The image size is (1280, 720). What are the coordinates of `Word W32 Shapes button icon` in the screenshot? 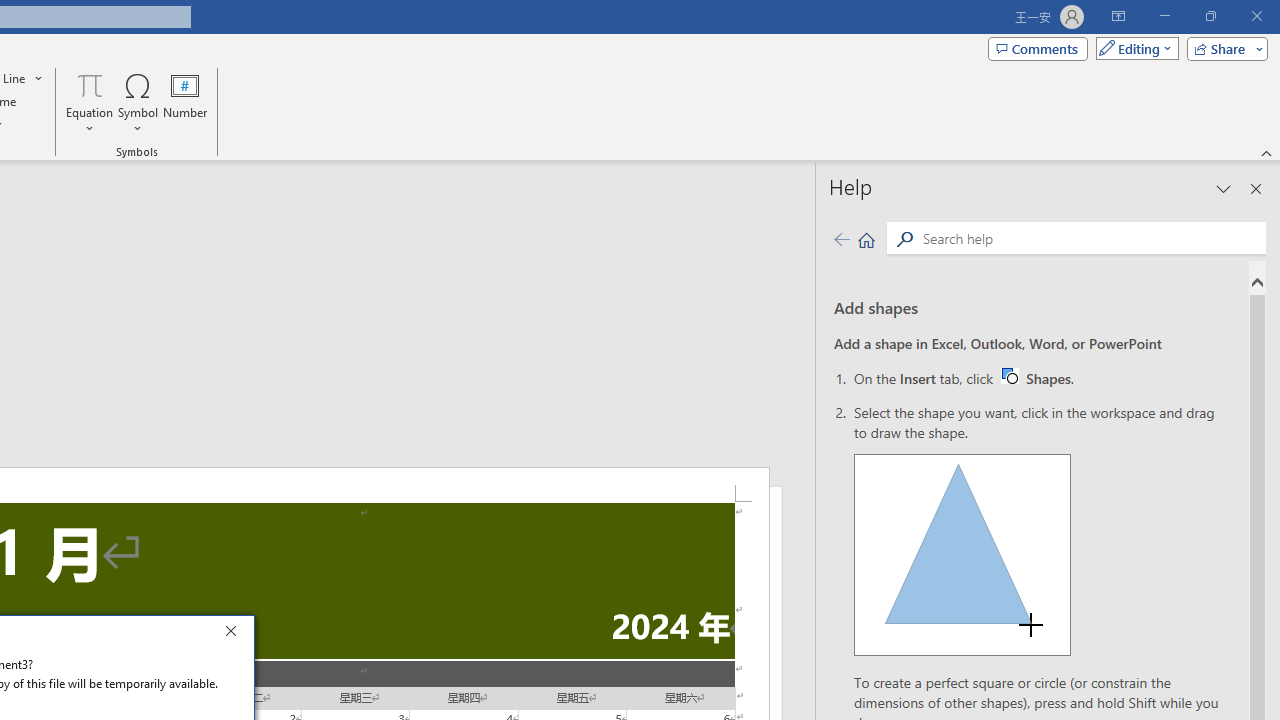 It's located at (1036, 378).